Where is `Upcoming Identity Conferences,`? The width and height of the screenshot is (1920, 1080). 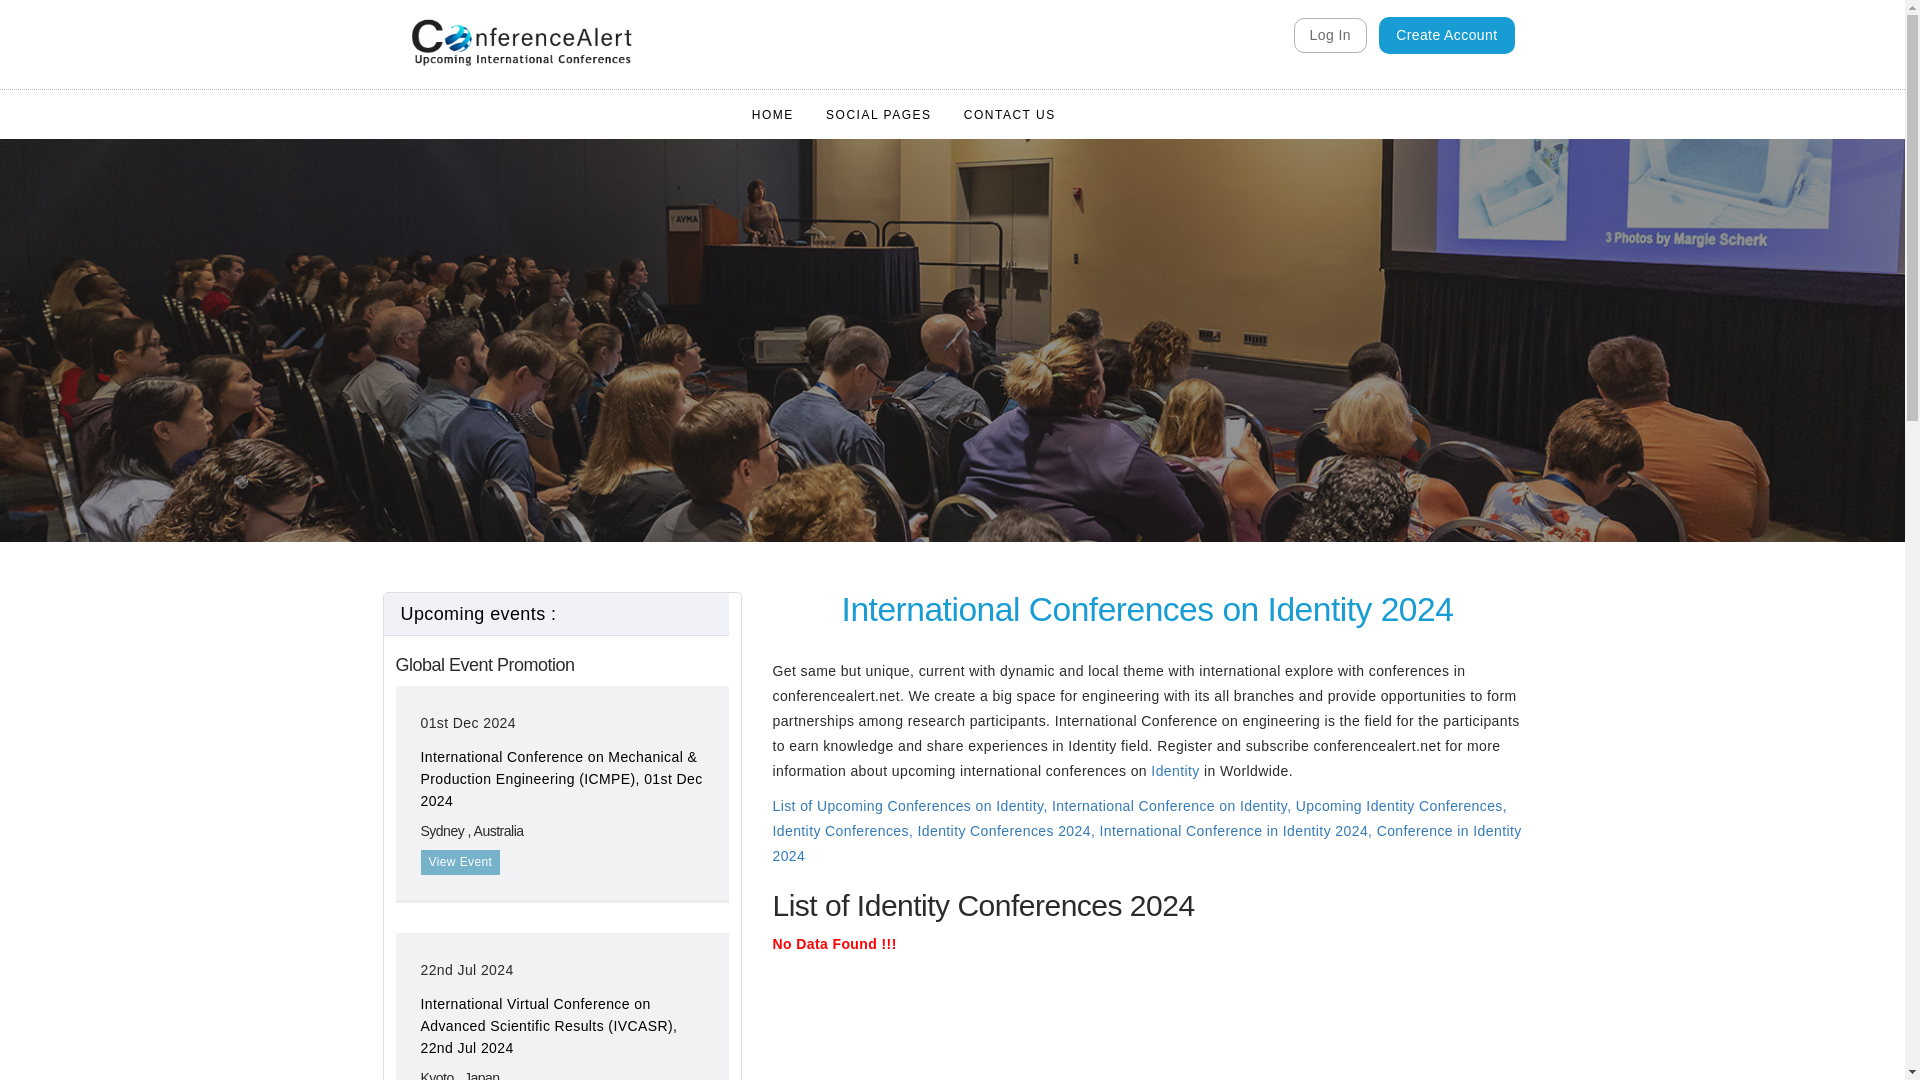
Upcoming Identity Conferences, is located at coordinates (1402, 806).